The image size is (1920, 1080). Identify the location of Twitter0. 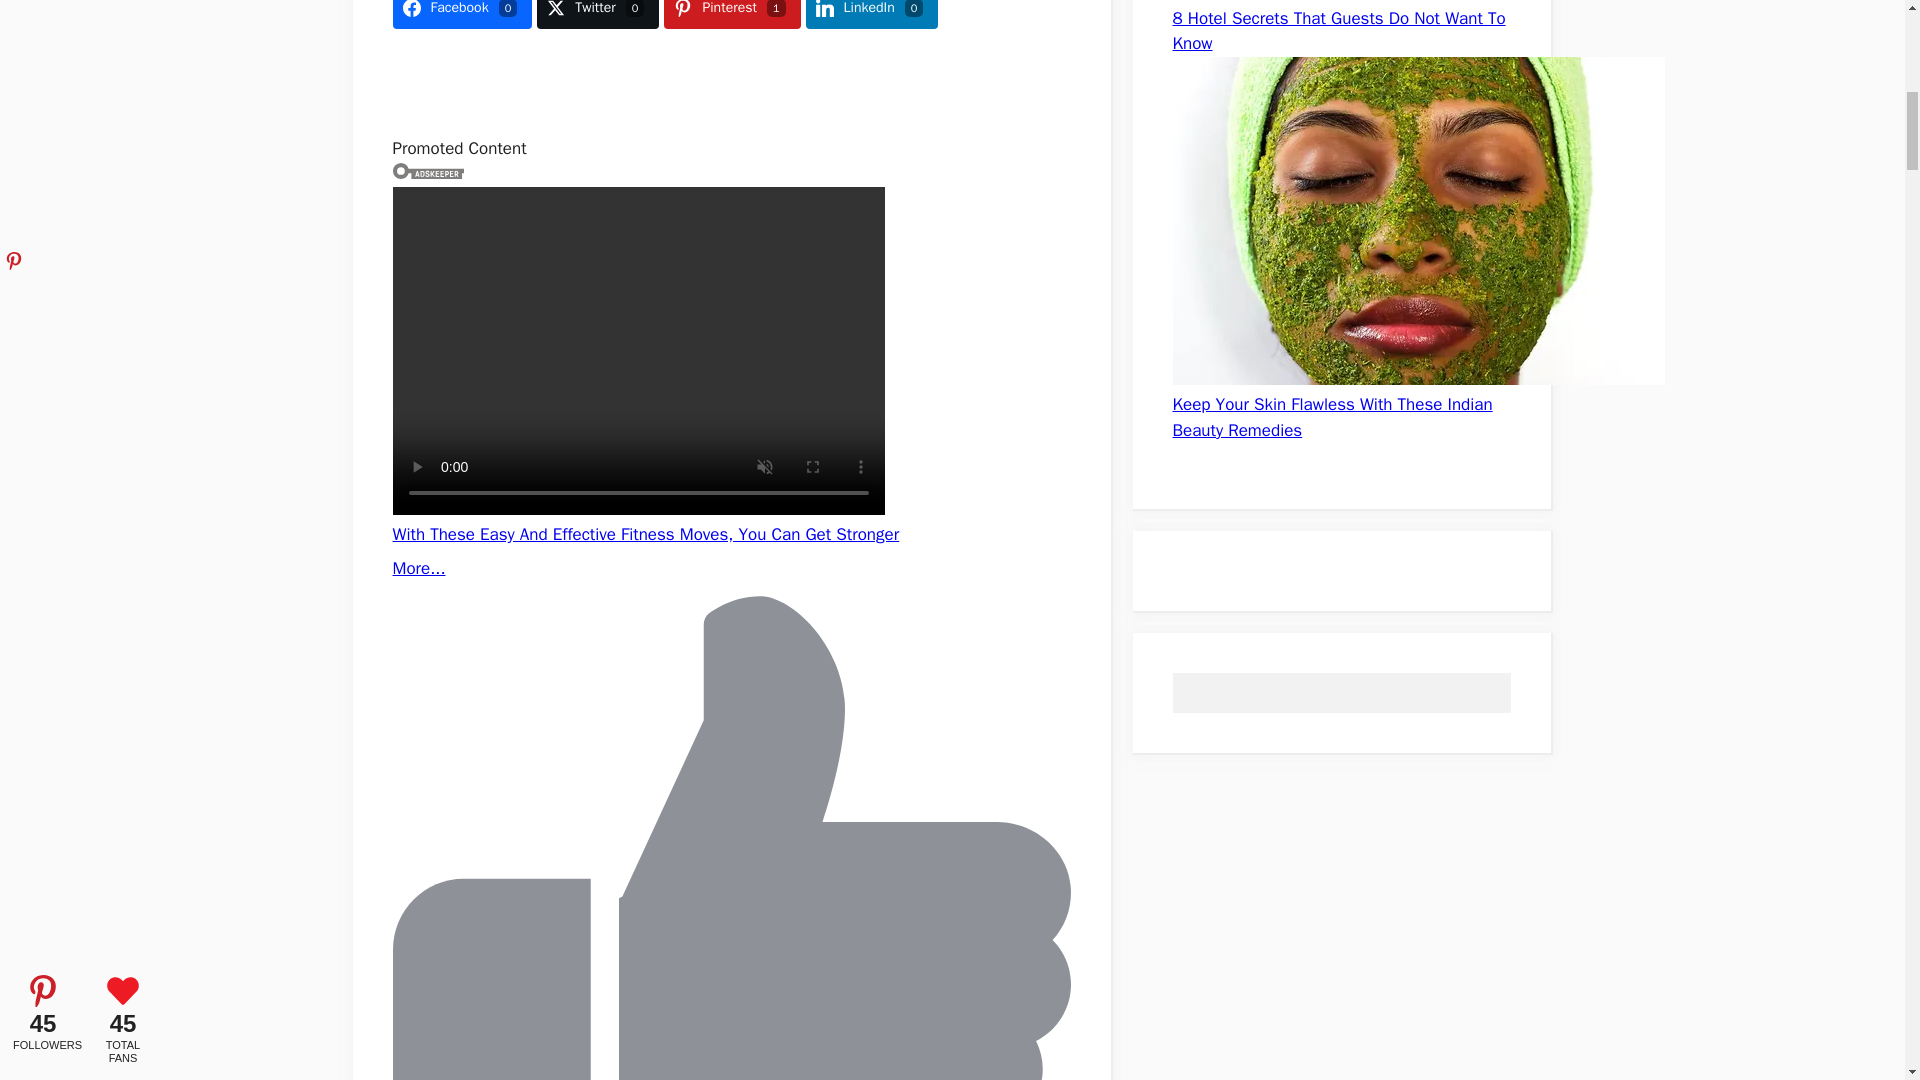
(598, 14).